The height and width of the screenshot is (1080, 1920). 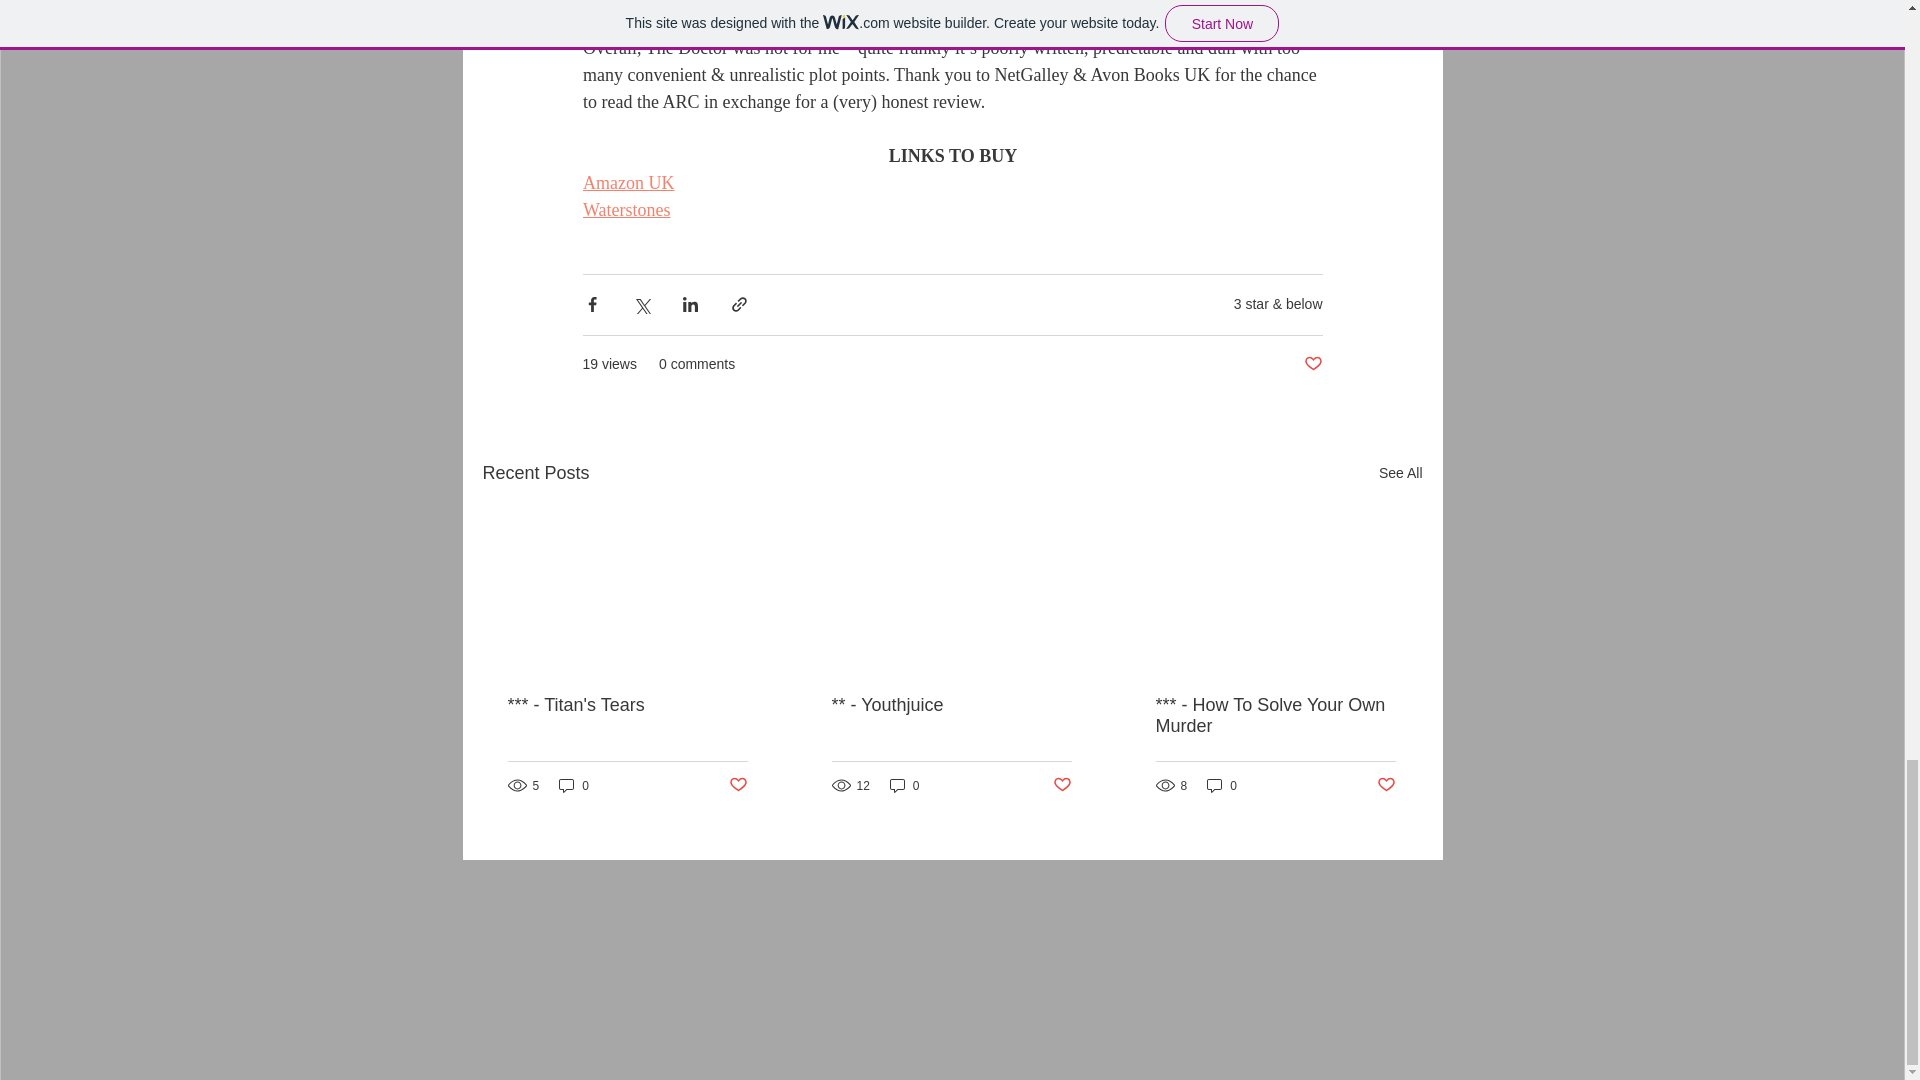 What do you see at coordinates (574, 785) in the screenshot?
I see `0` at bounding box center [574, 785].